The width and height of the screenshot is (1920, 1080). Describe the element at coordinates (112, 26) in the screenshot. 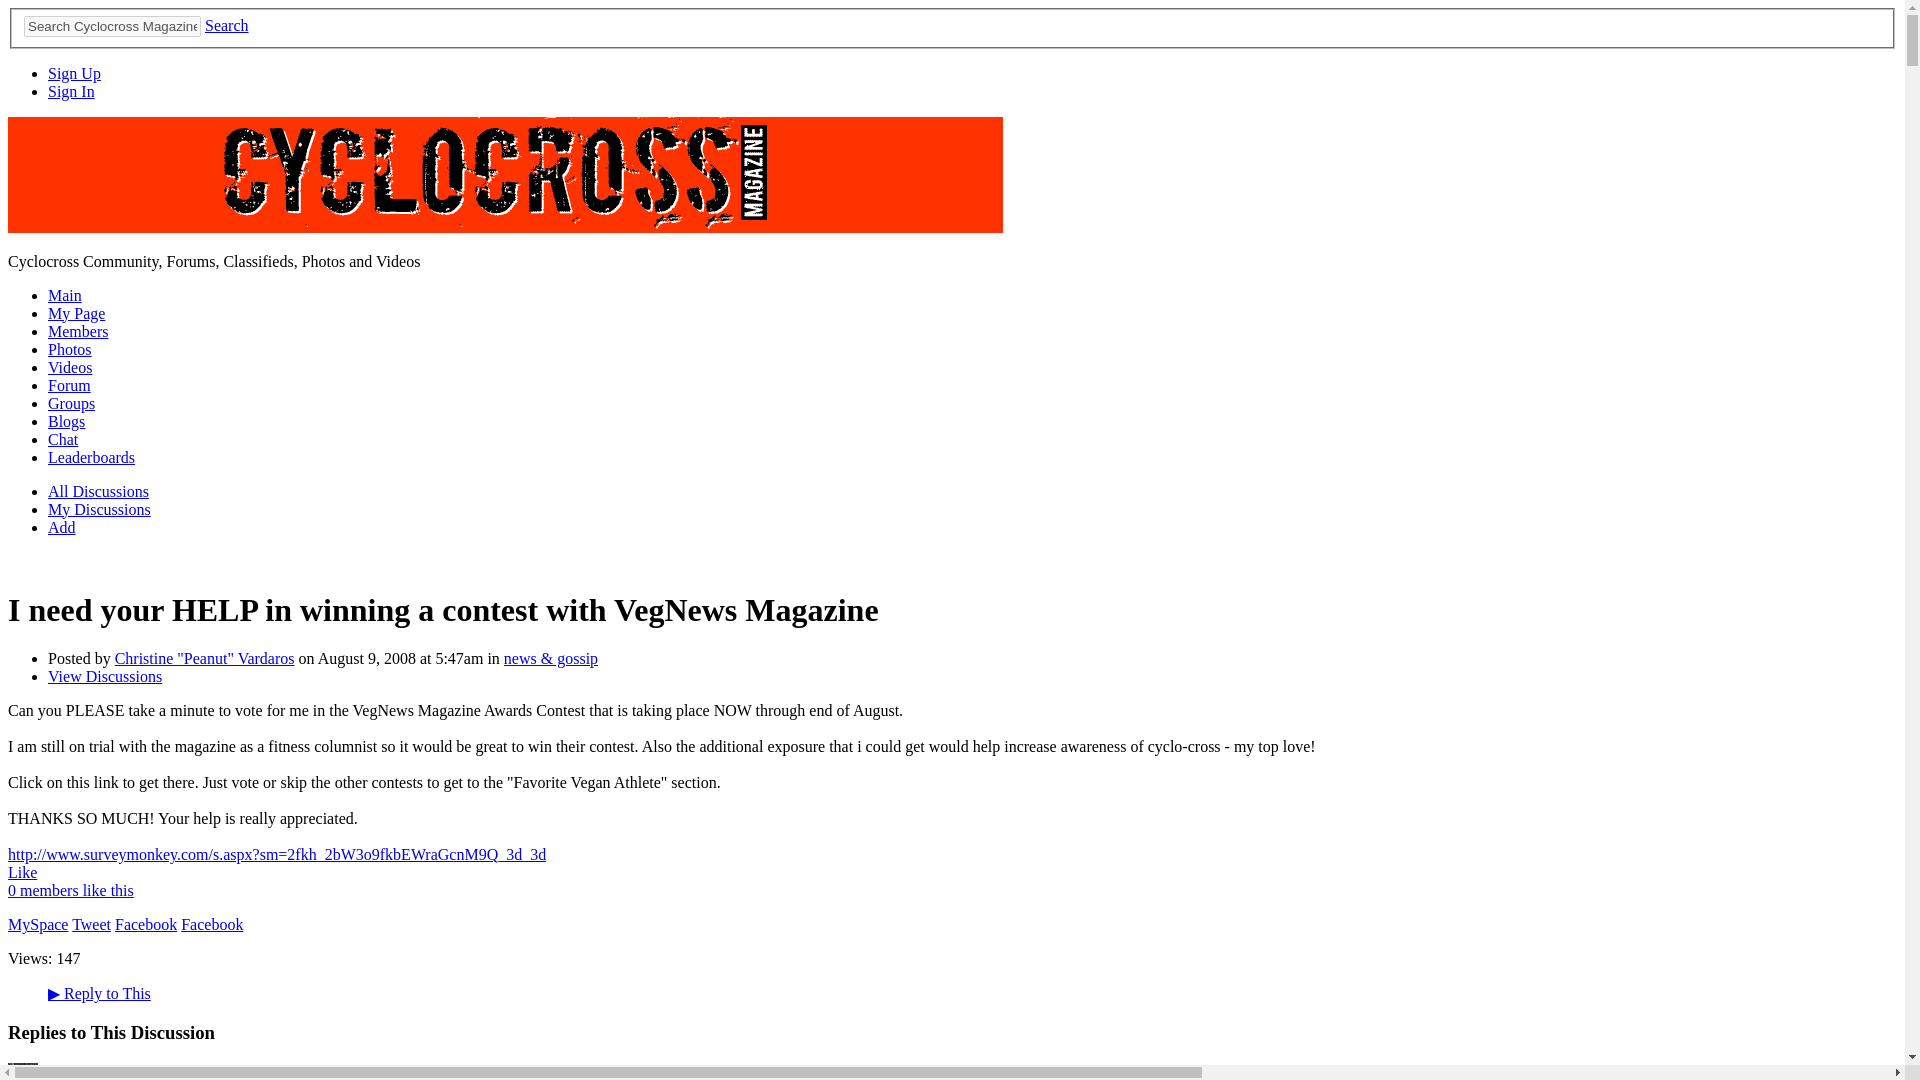

I see `Search Cyclocross Magazine` at that location.